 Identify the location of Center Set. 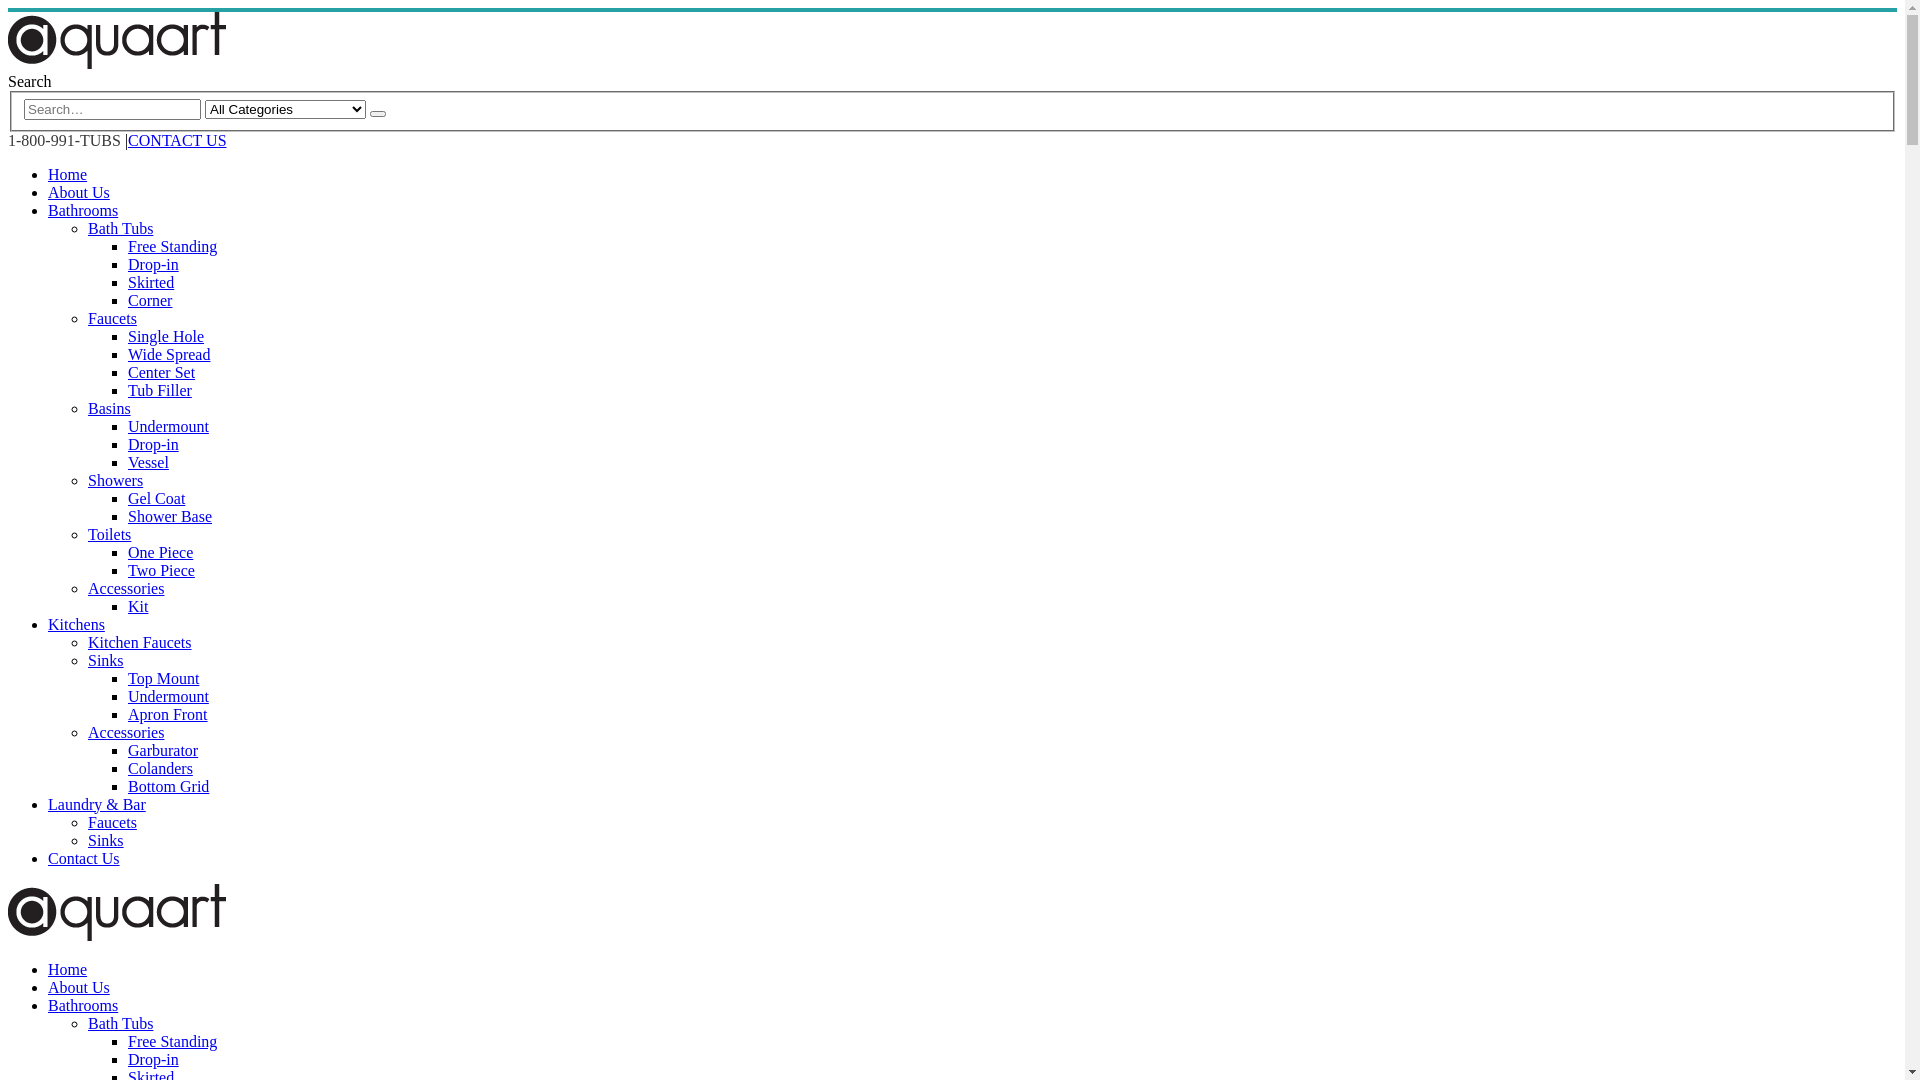
(162, 372).